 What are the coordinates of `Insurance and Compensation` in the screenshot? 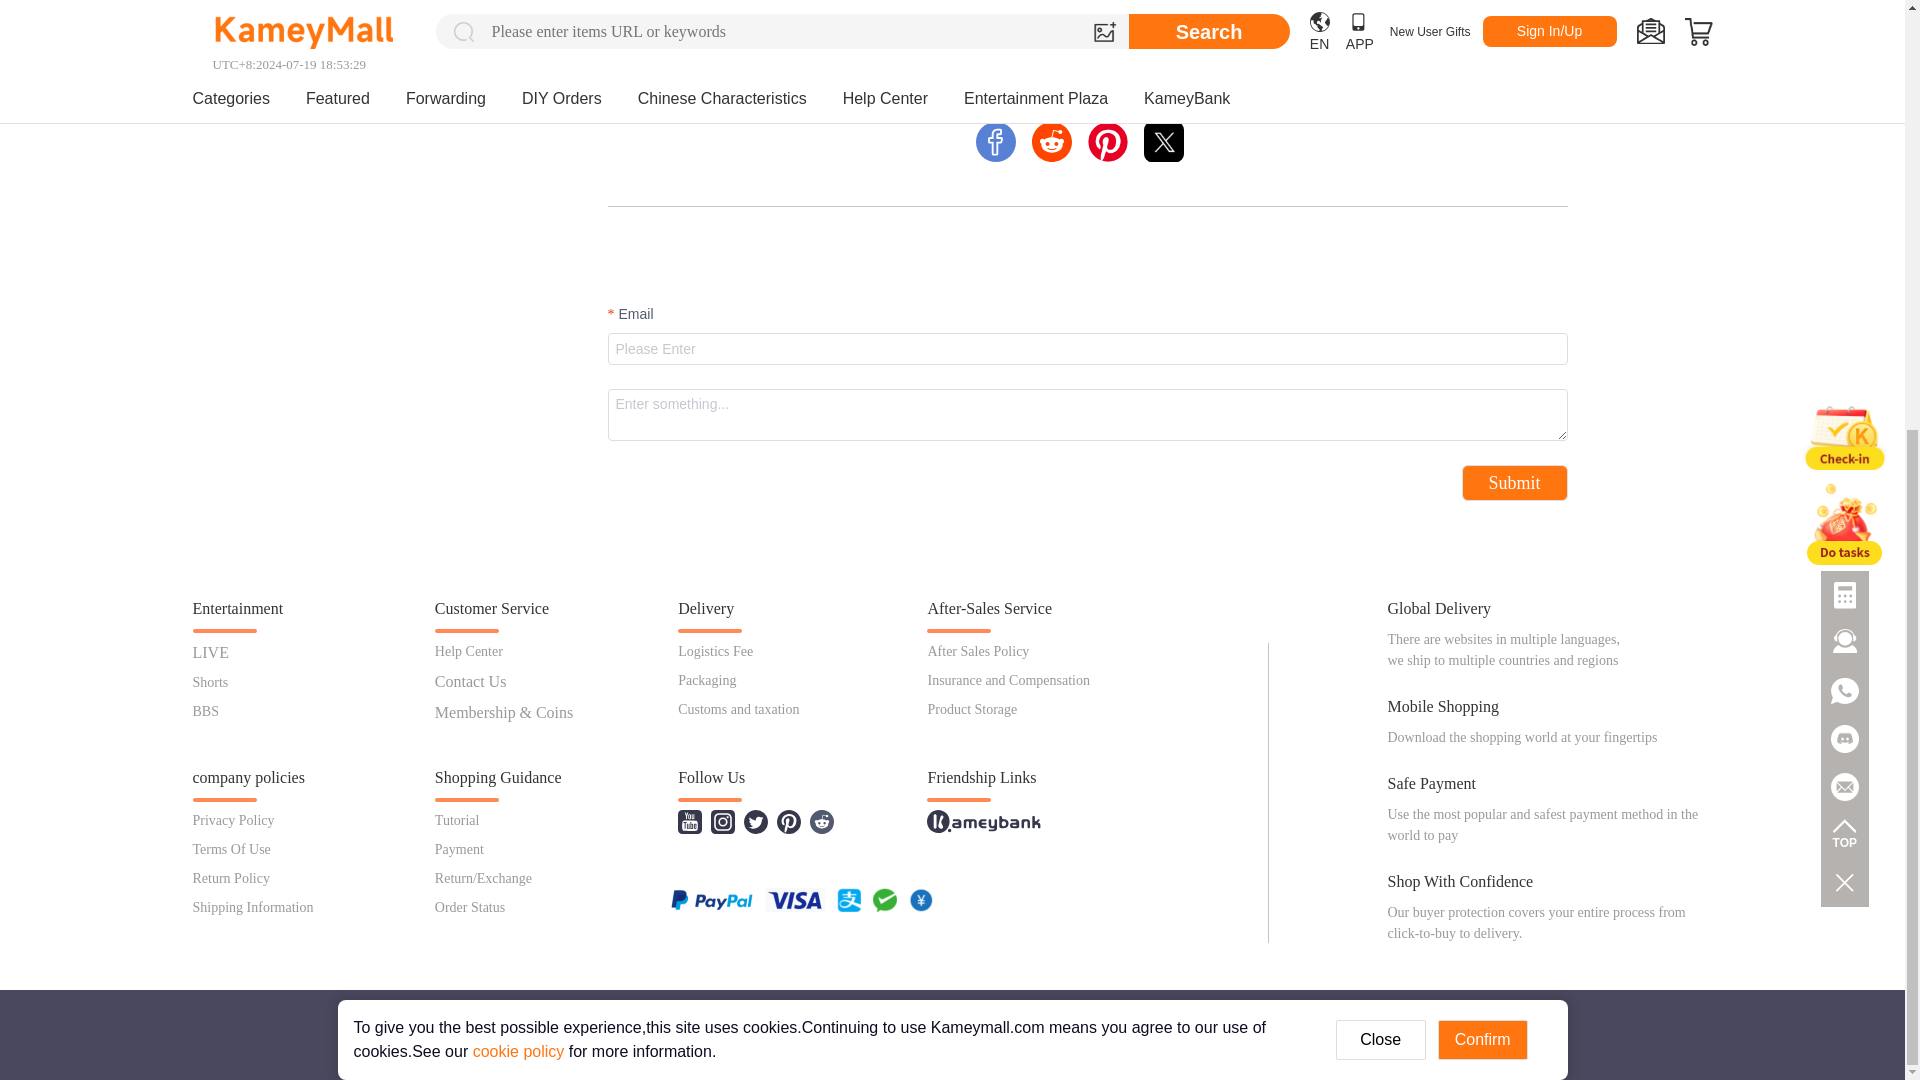 It's located at (1008, 680).